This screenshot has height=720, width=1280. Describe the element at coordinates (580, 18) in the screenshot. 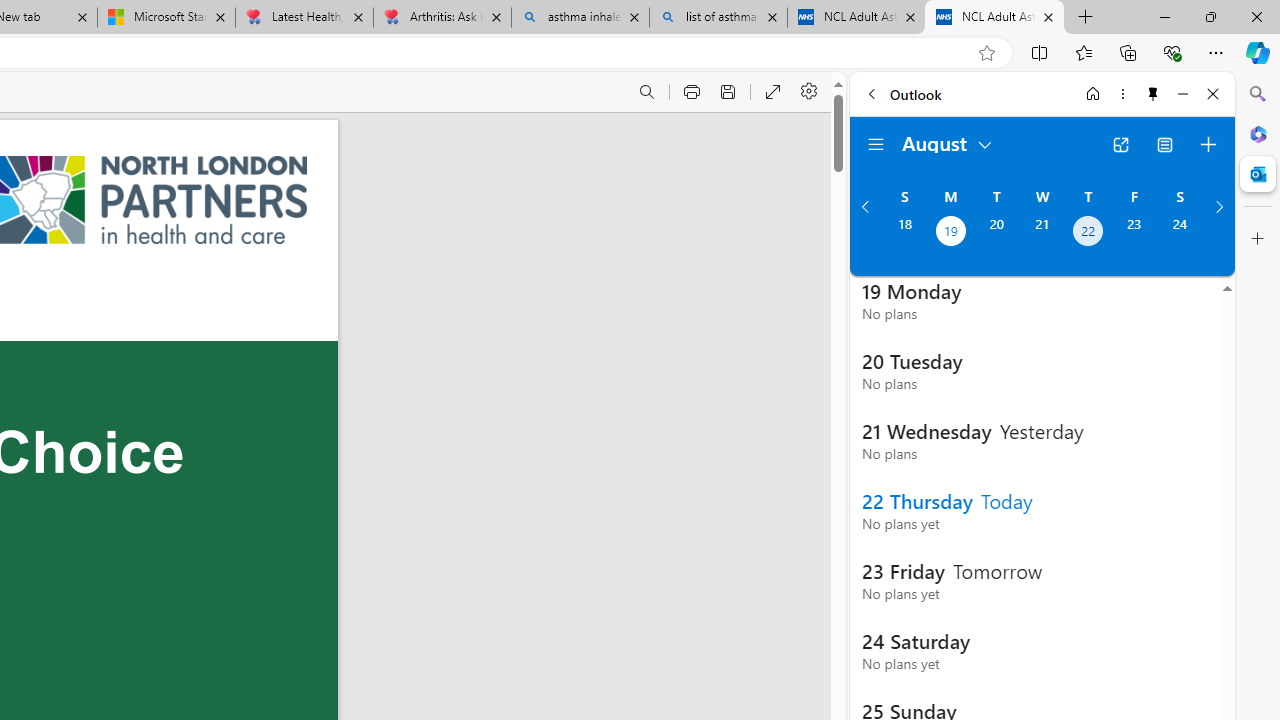

I see `asthma inhaler - Search` at that location.